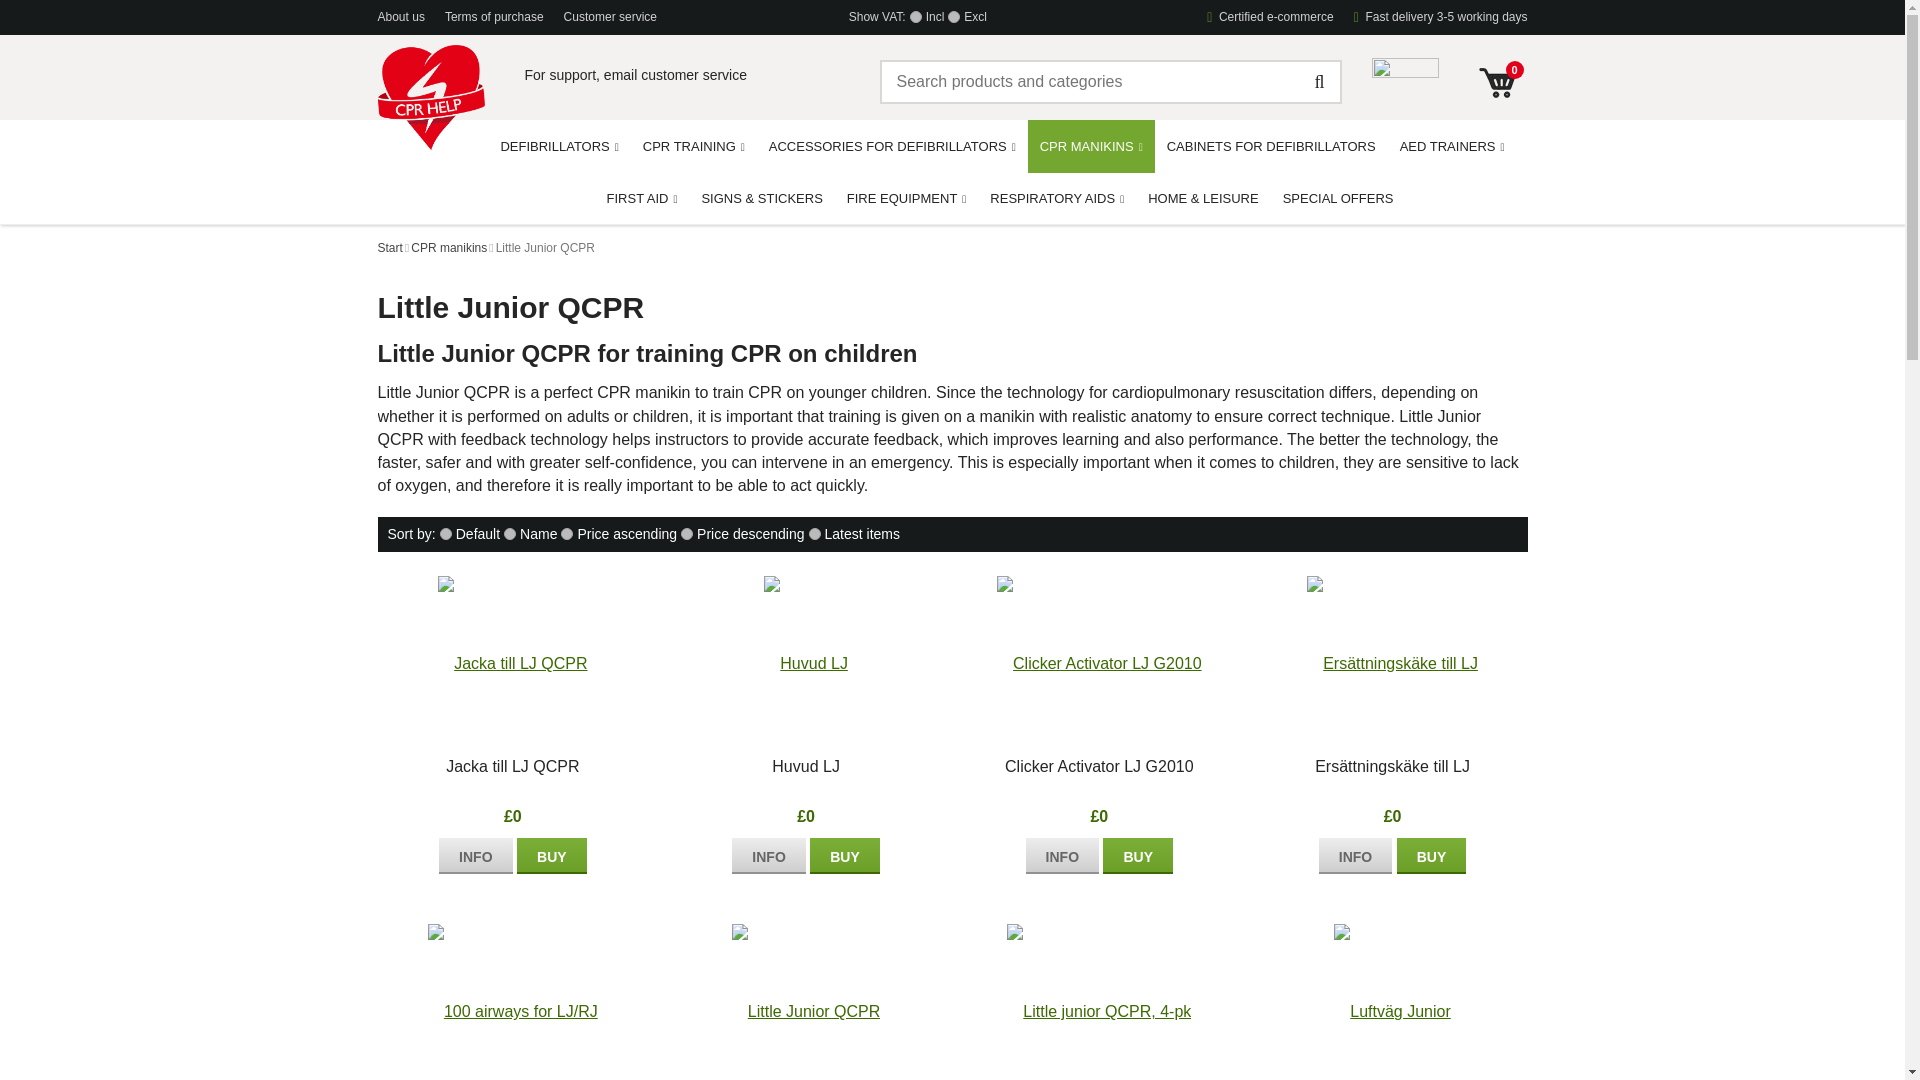  I want to click on CPR MANIKINS, so click(1091, 146).